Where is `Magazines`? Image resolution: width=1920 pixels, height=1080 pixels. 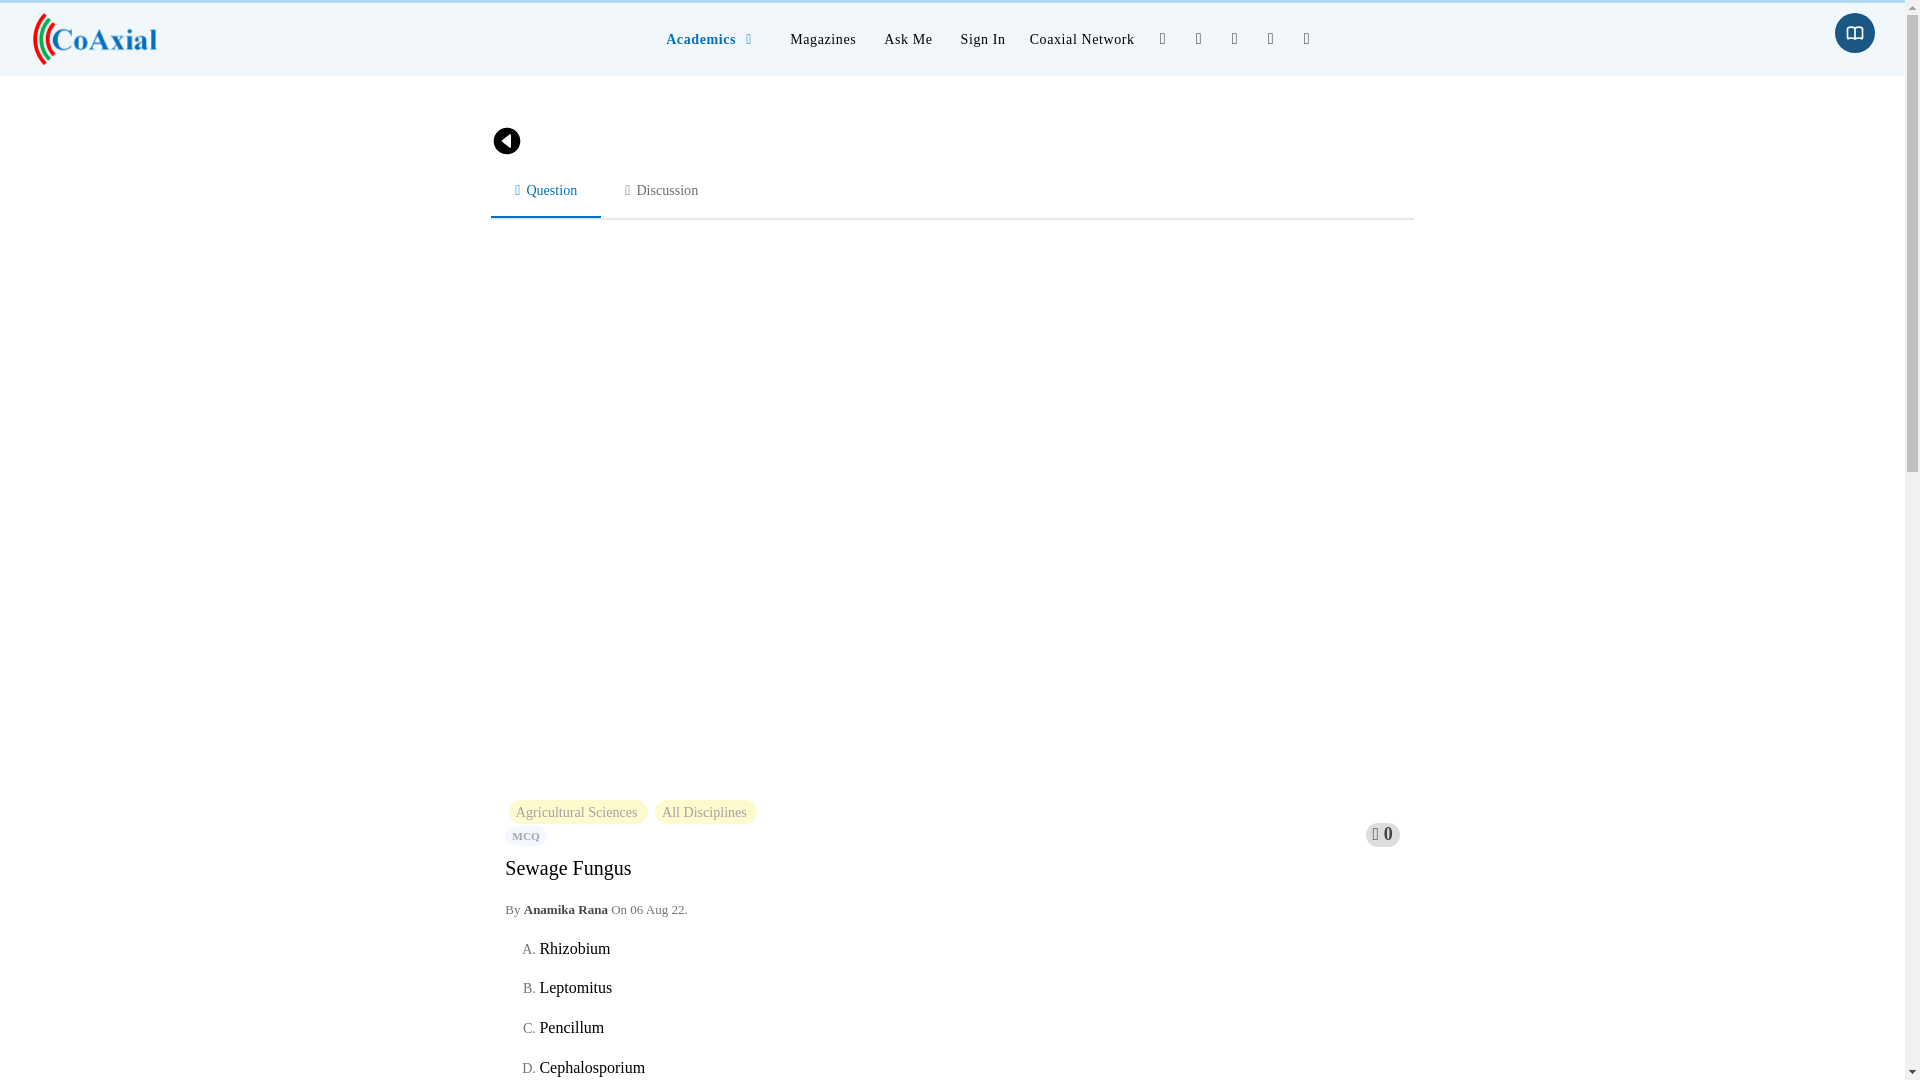
Magazines is located at coordinates (822, 39).